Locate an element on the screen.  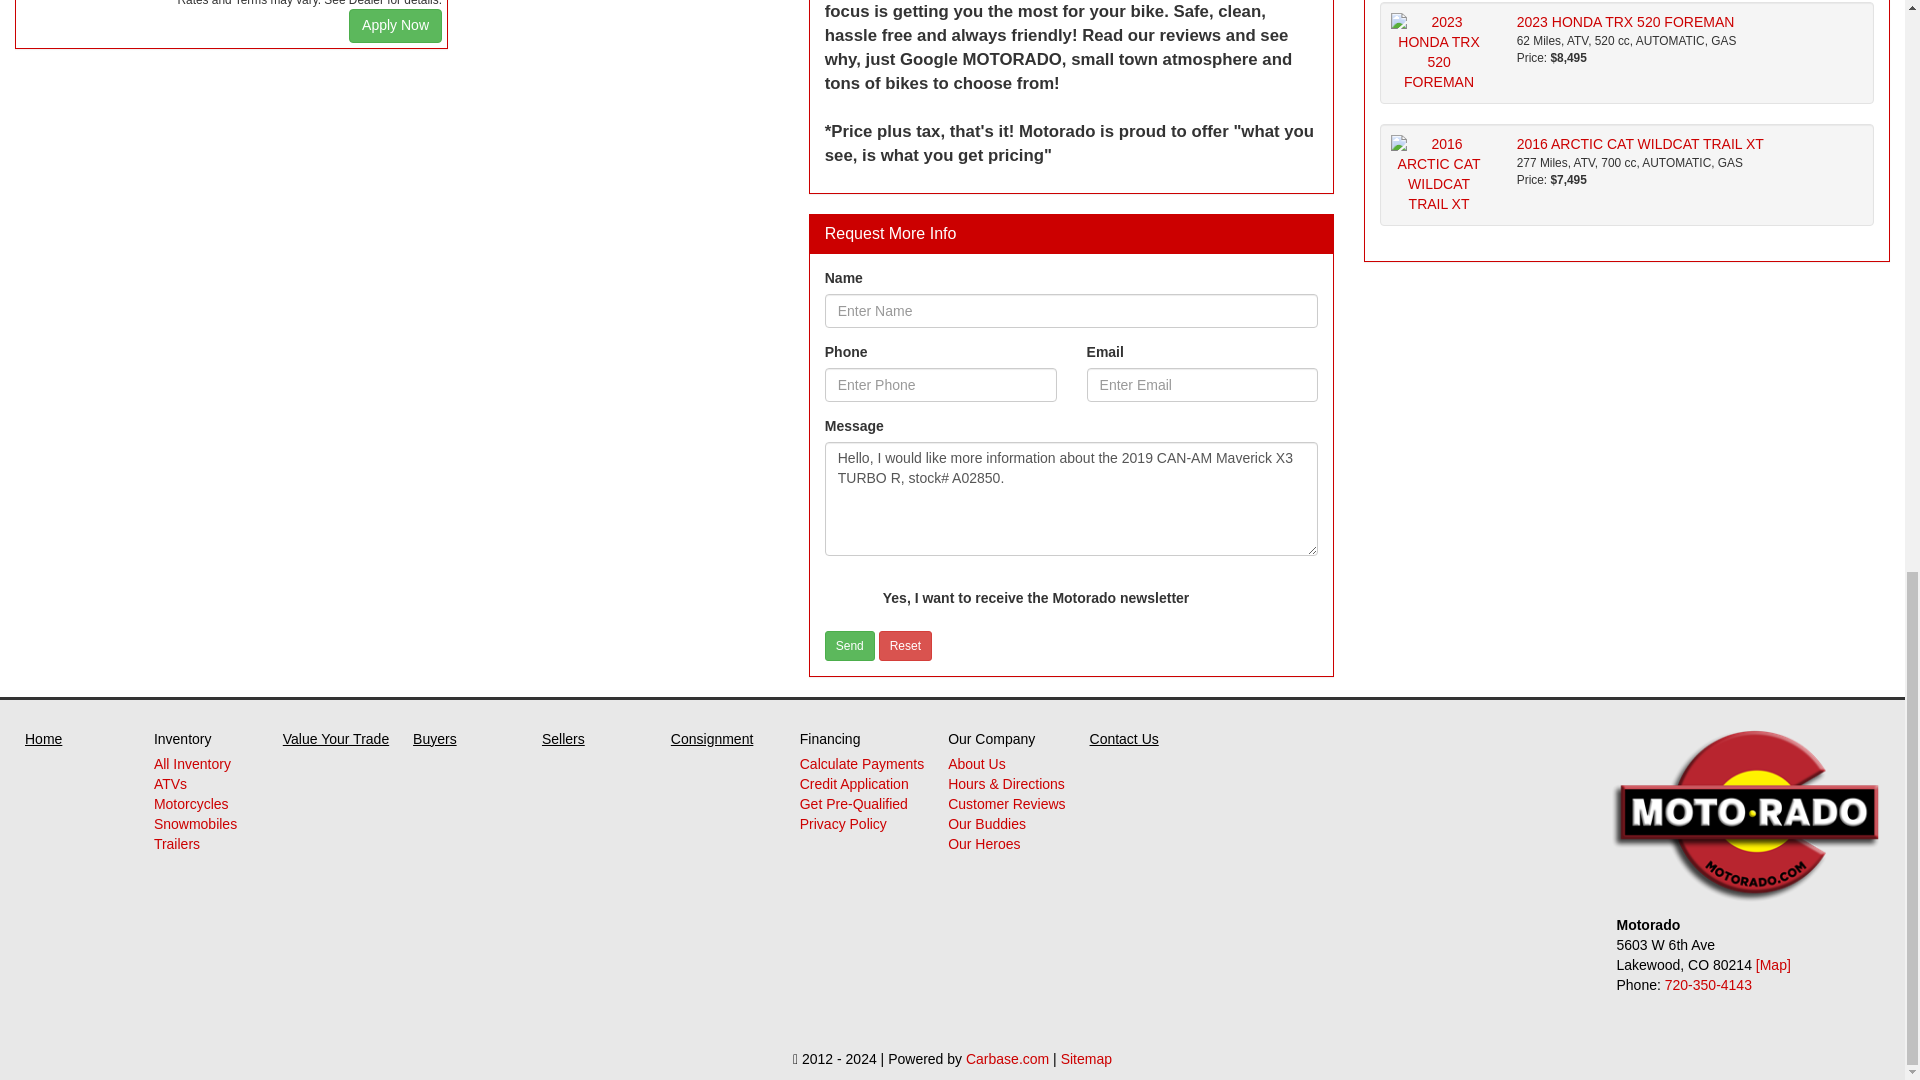
Reset is located at coordinates (905, 645).